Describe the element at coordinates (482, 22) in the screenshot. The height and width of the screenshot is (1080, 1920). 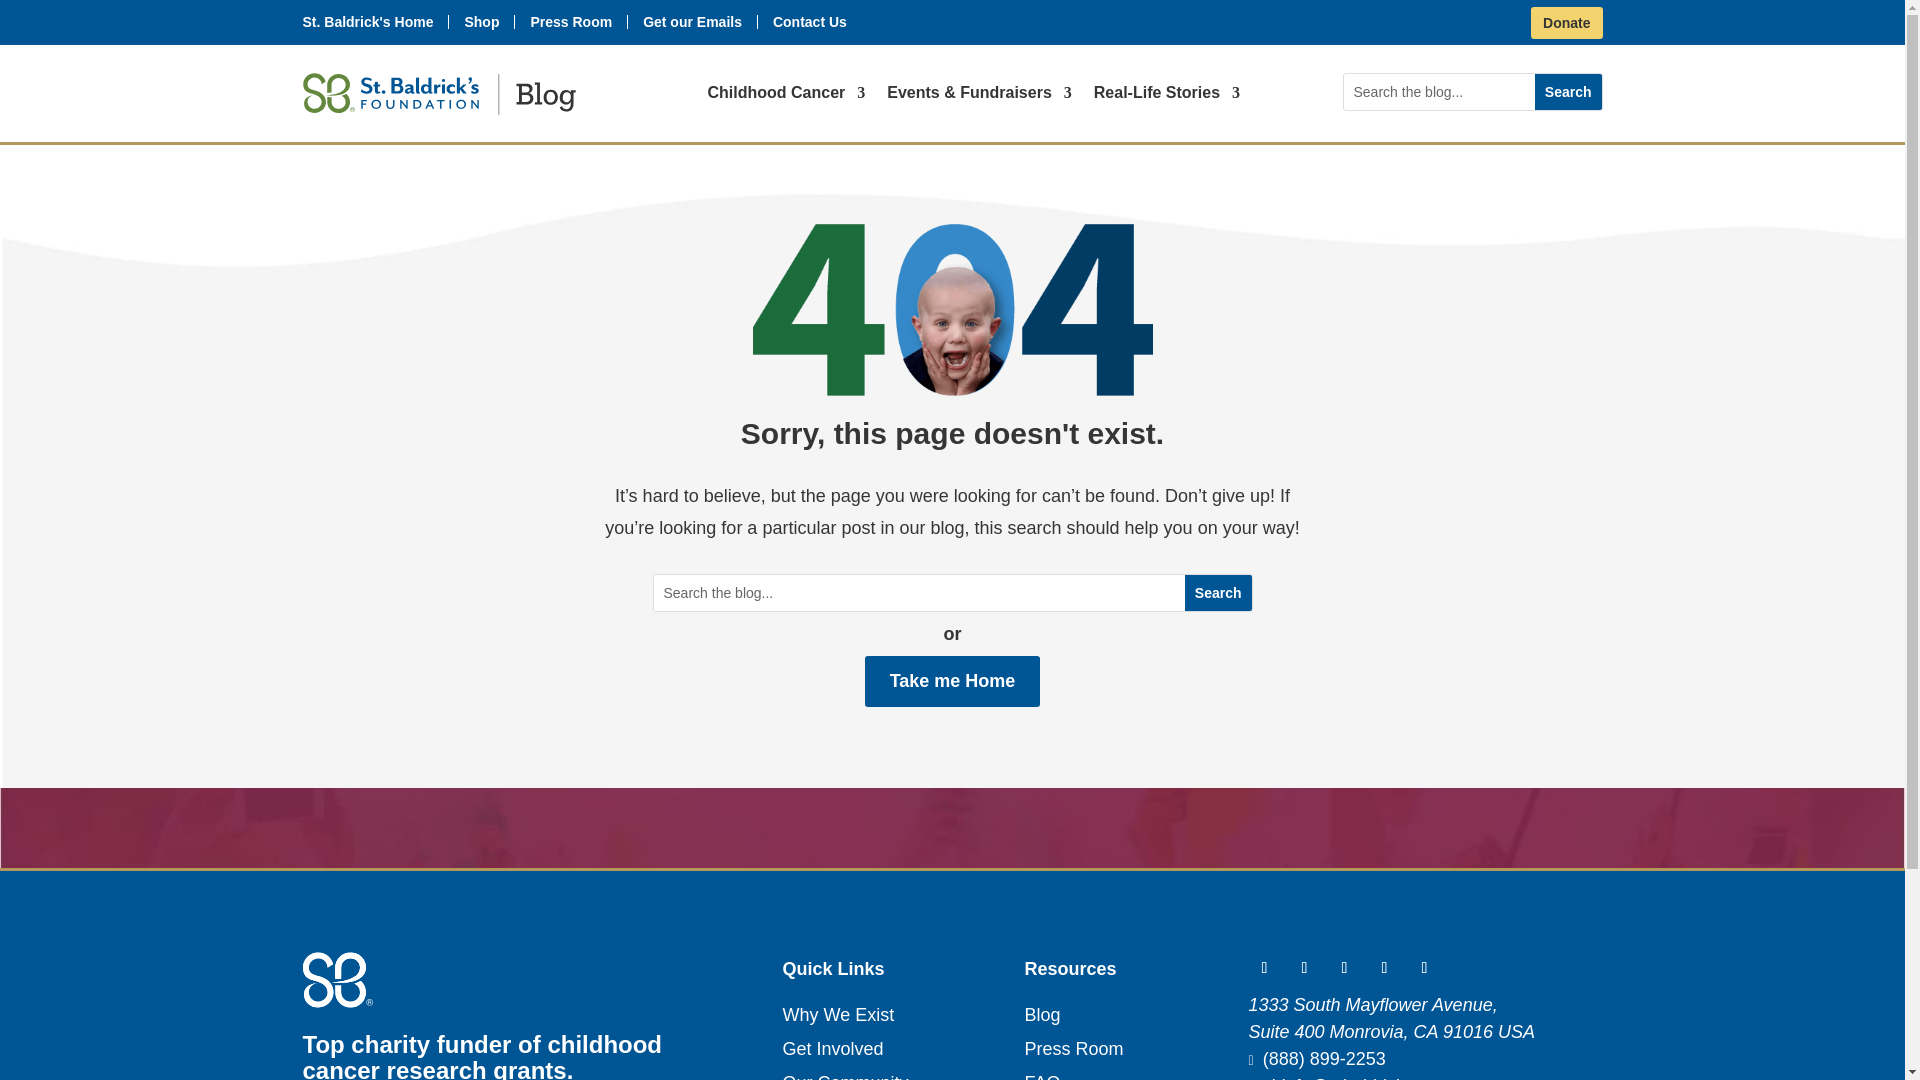
I see `Shop` at that location.